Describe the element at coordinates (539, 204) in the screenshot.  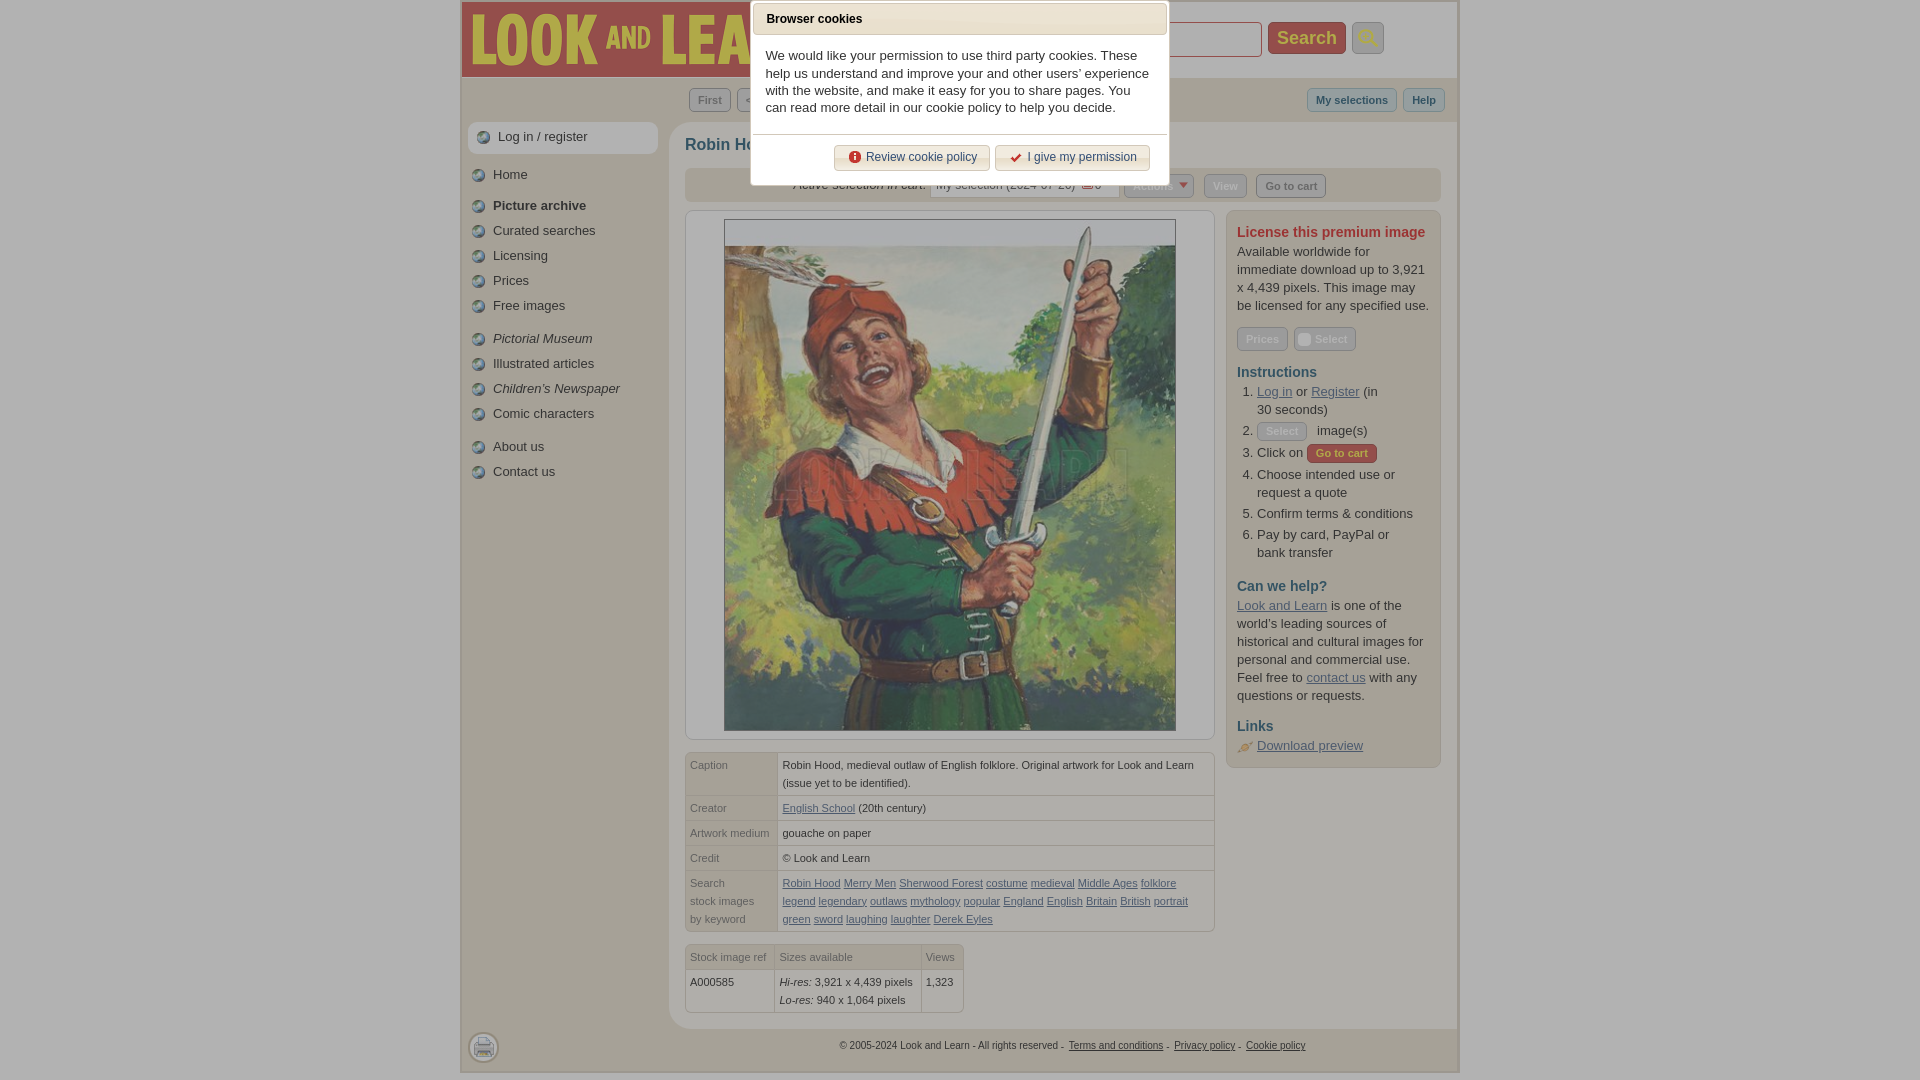
I see `Picture archive` at that location.